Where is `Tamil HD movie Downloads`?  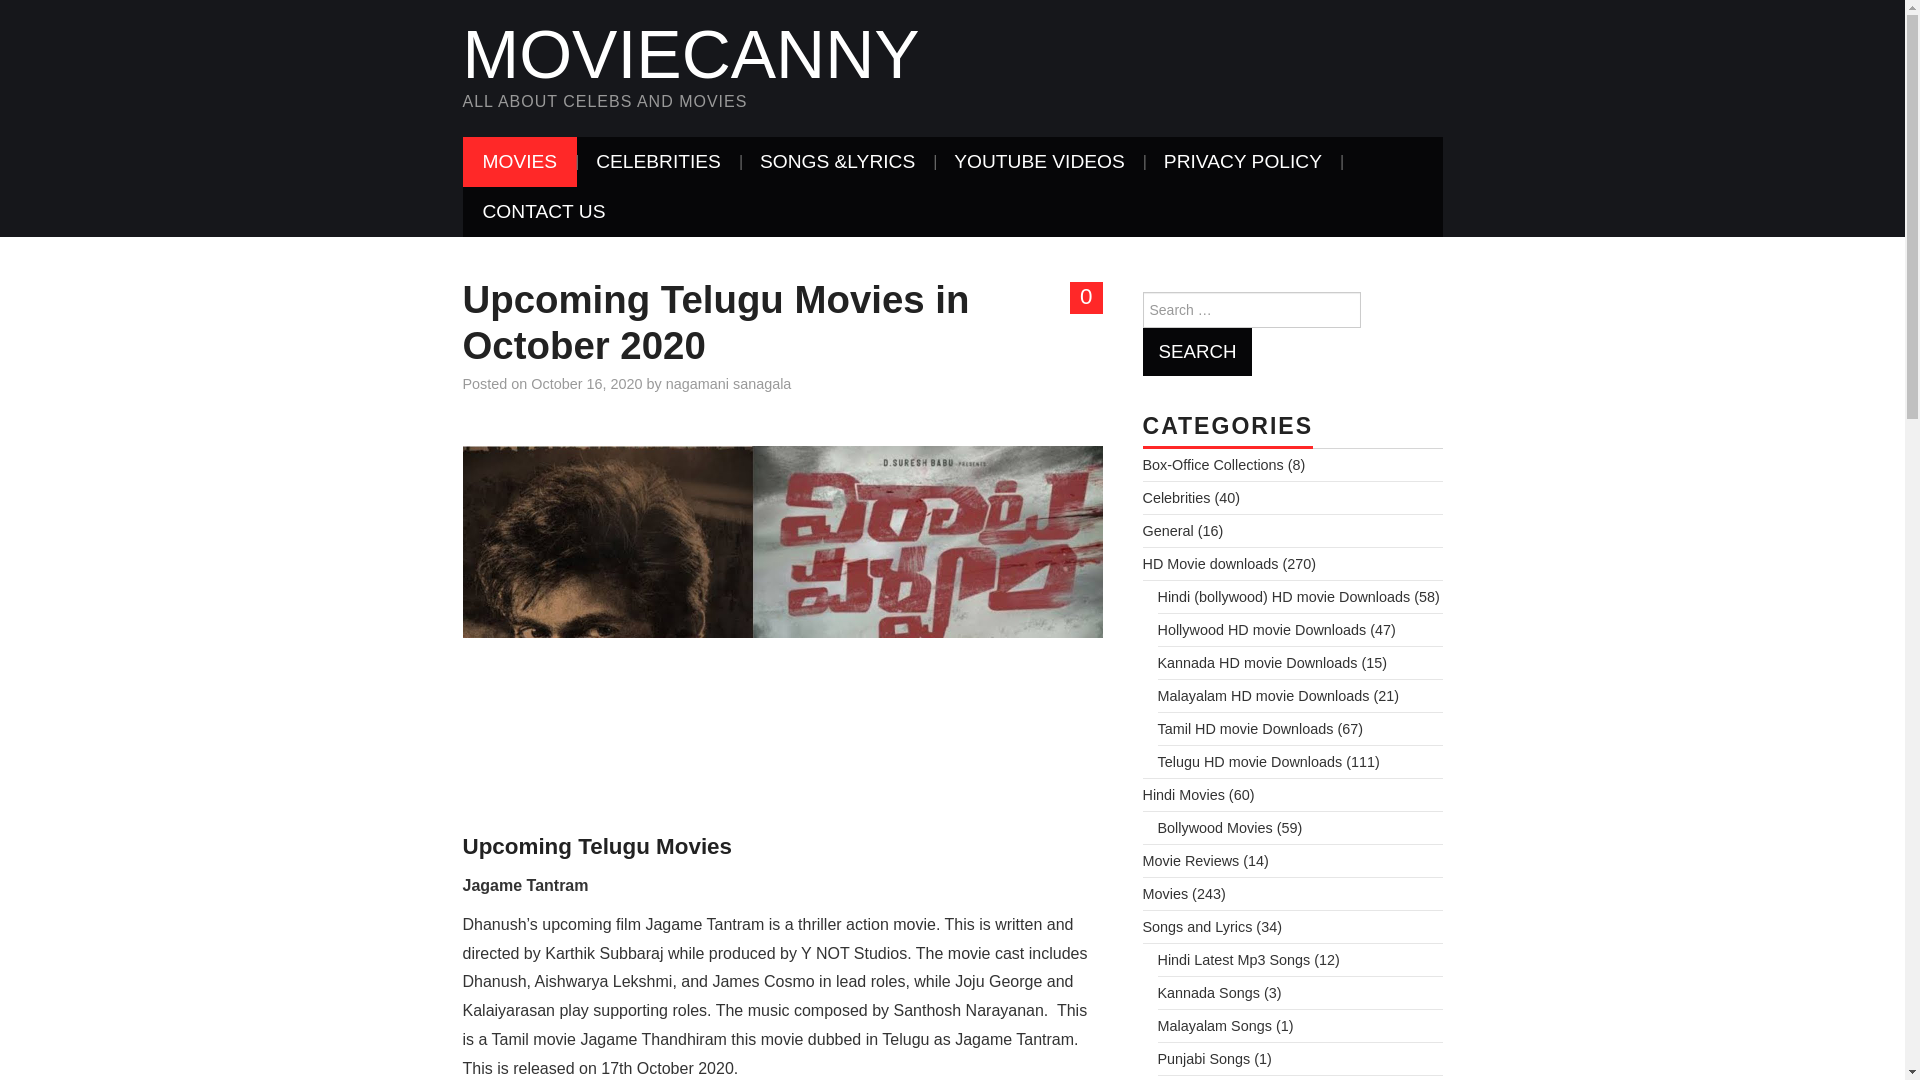 Tamil HD movie Downloads is located at coordinates (1246, 728).